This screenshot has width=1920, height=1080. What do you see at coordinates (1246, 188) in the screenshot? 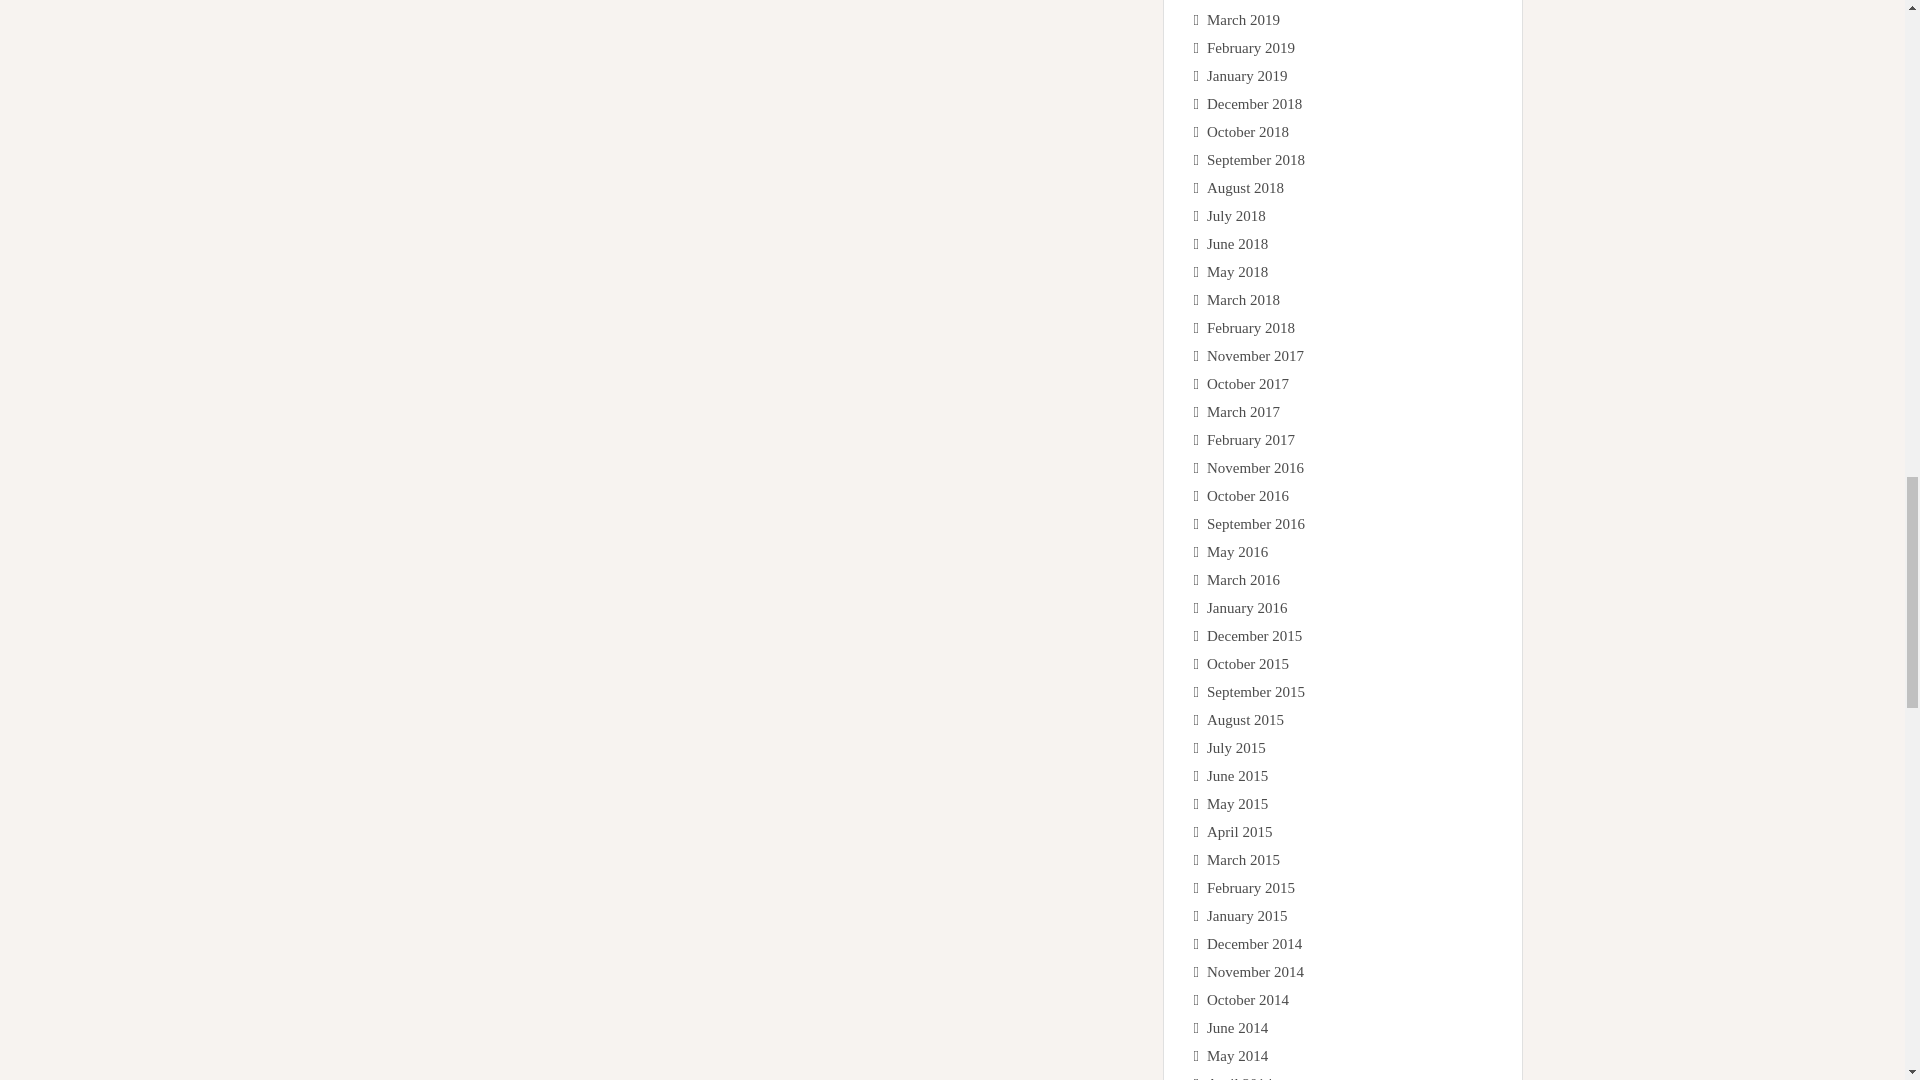
I see `August 2018` at bounding box center [1246, 188].